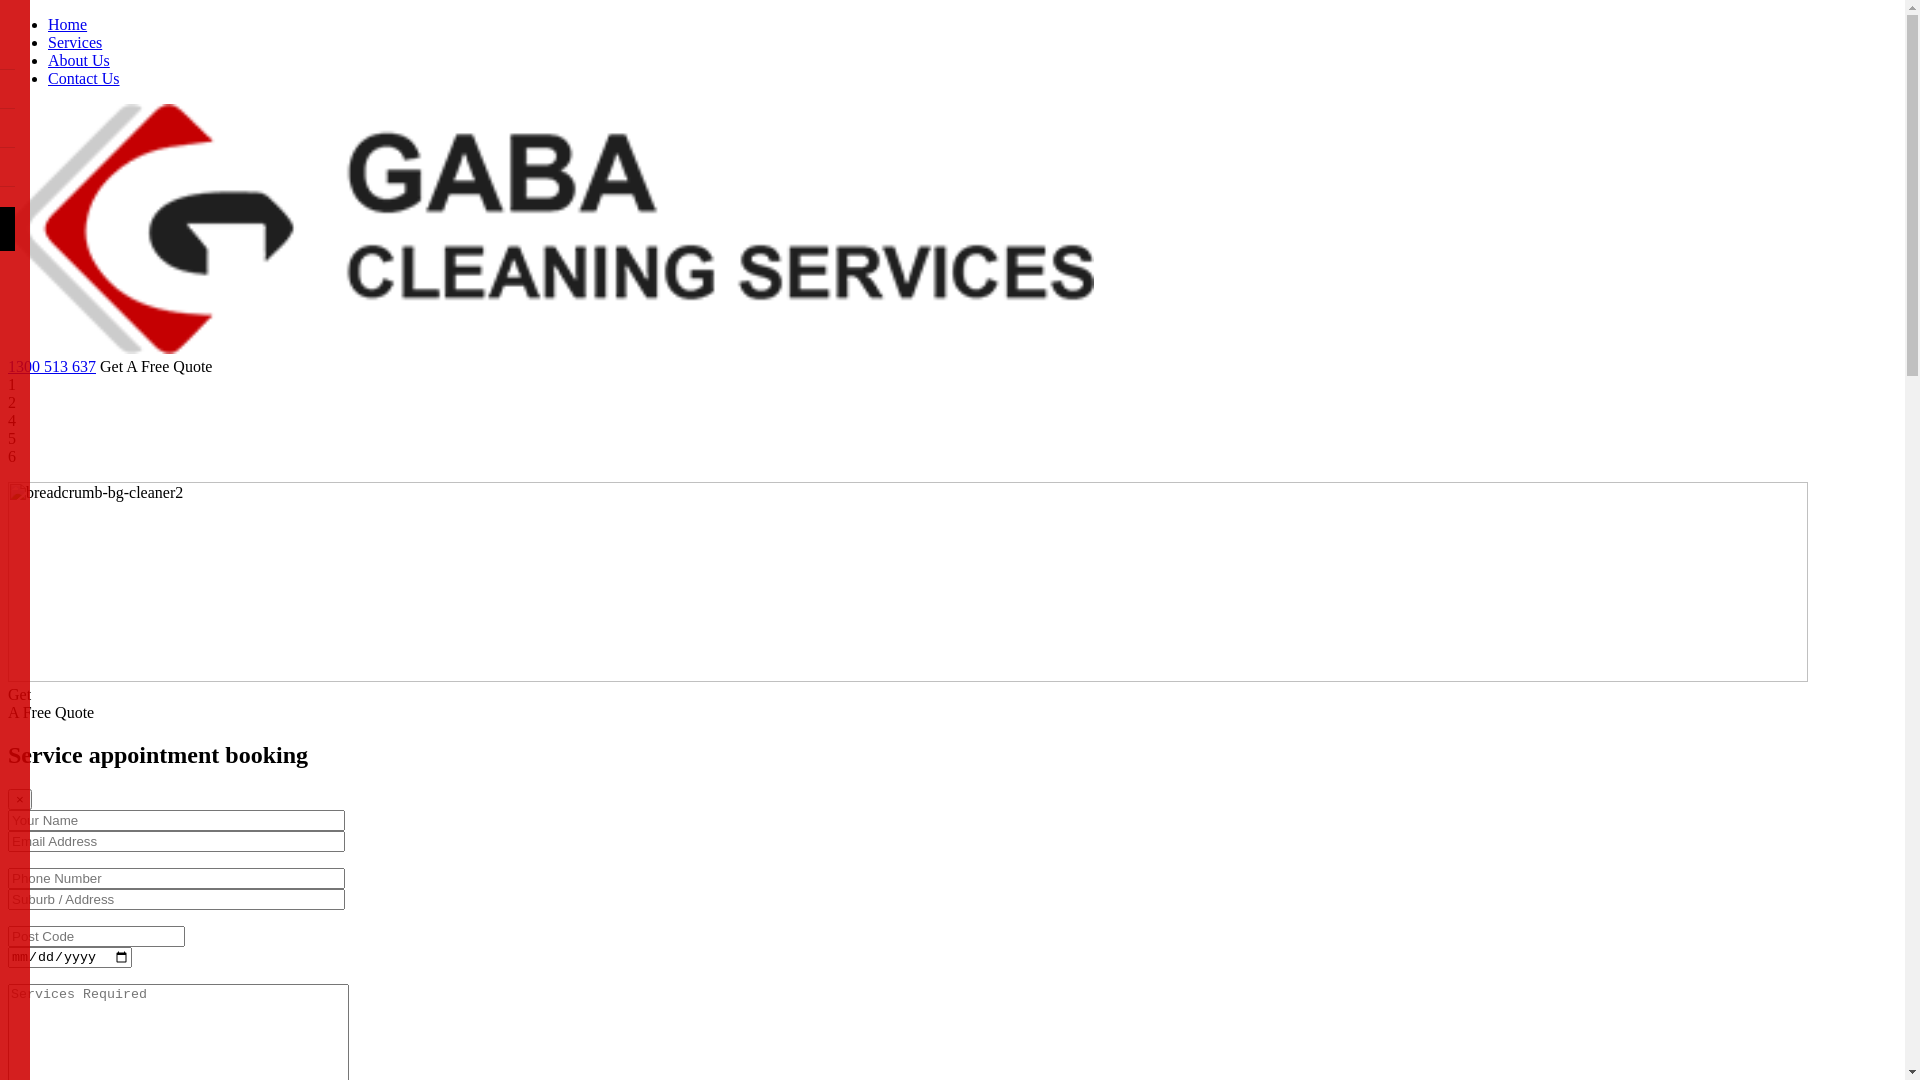 The height and width of the screenshot is (1080, 1920). I want to click on Contact Us, so click(84, 78).